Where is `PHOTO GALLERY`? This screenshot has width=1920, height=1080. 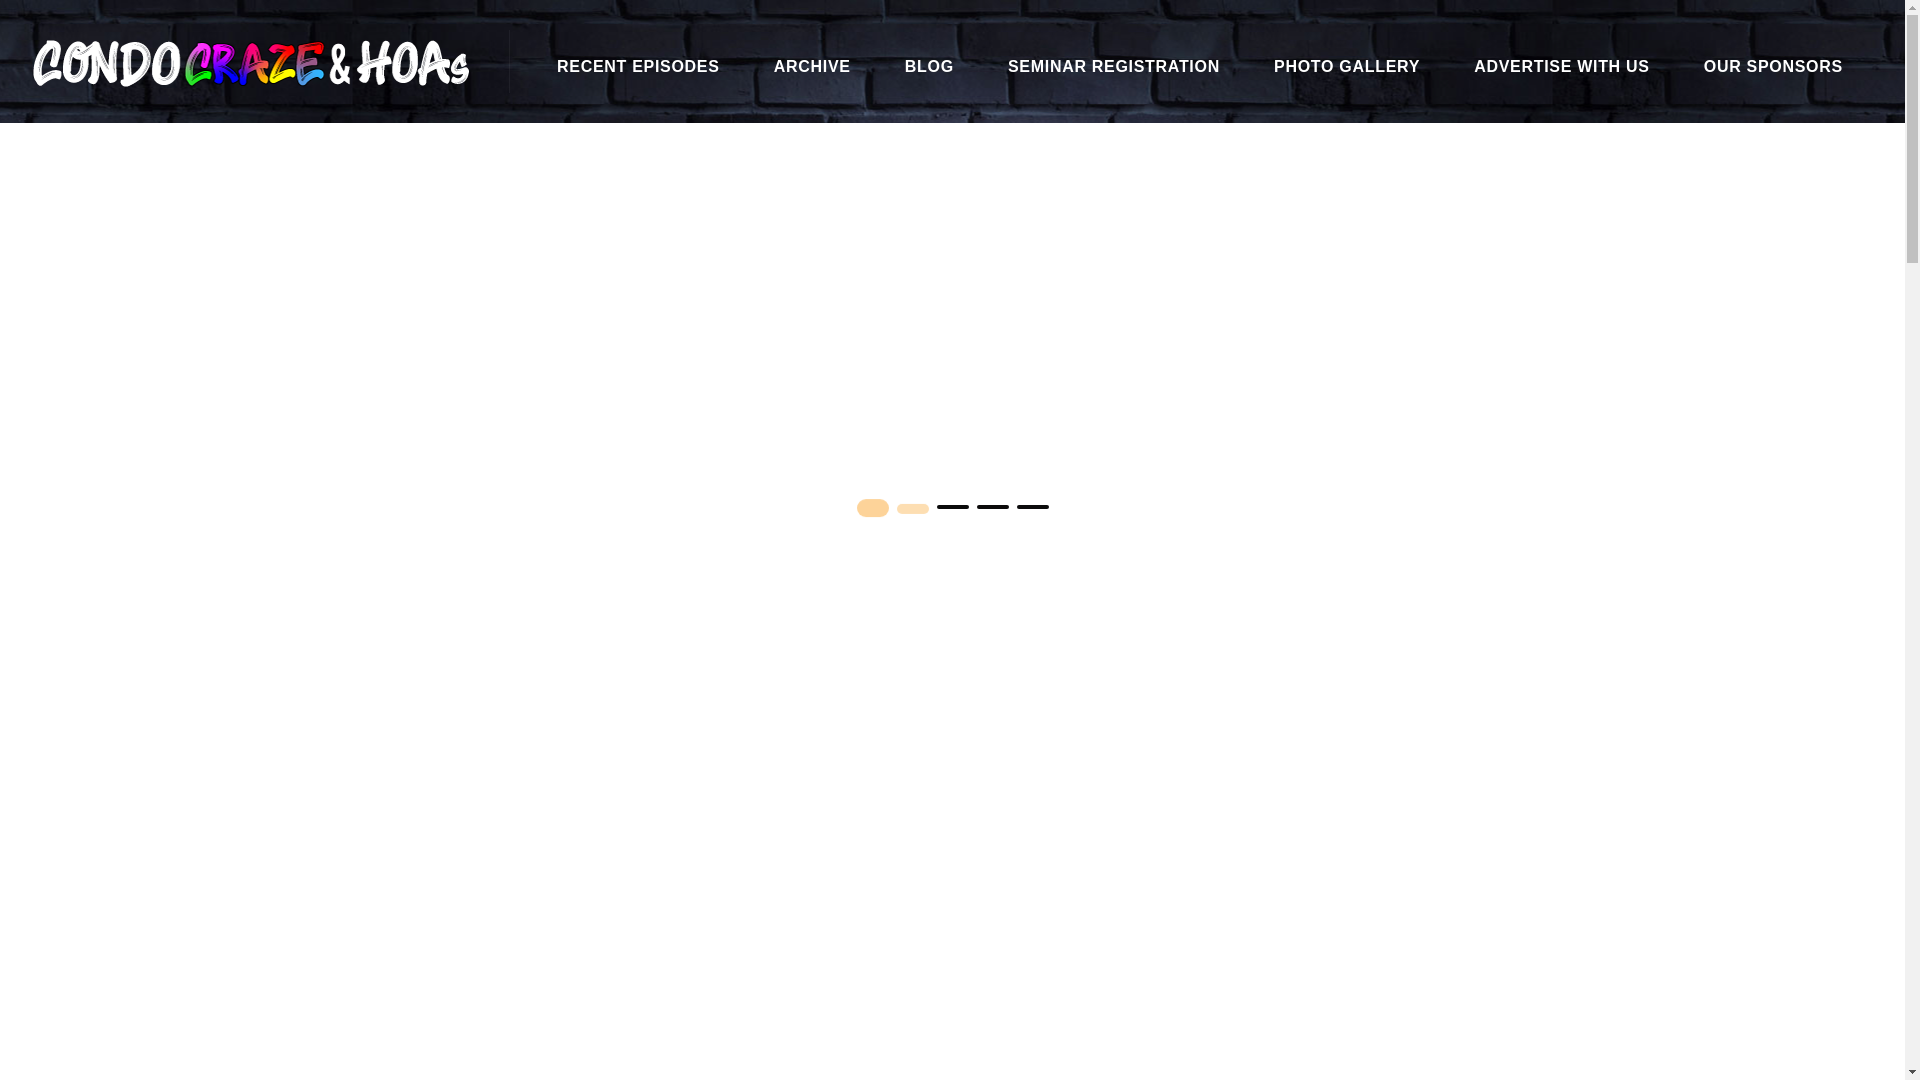 PHOTO GALLERY is located at coordinates (1347, 66).